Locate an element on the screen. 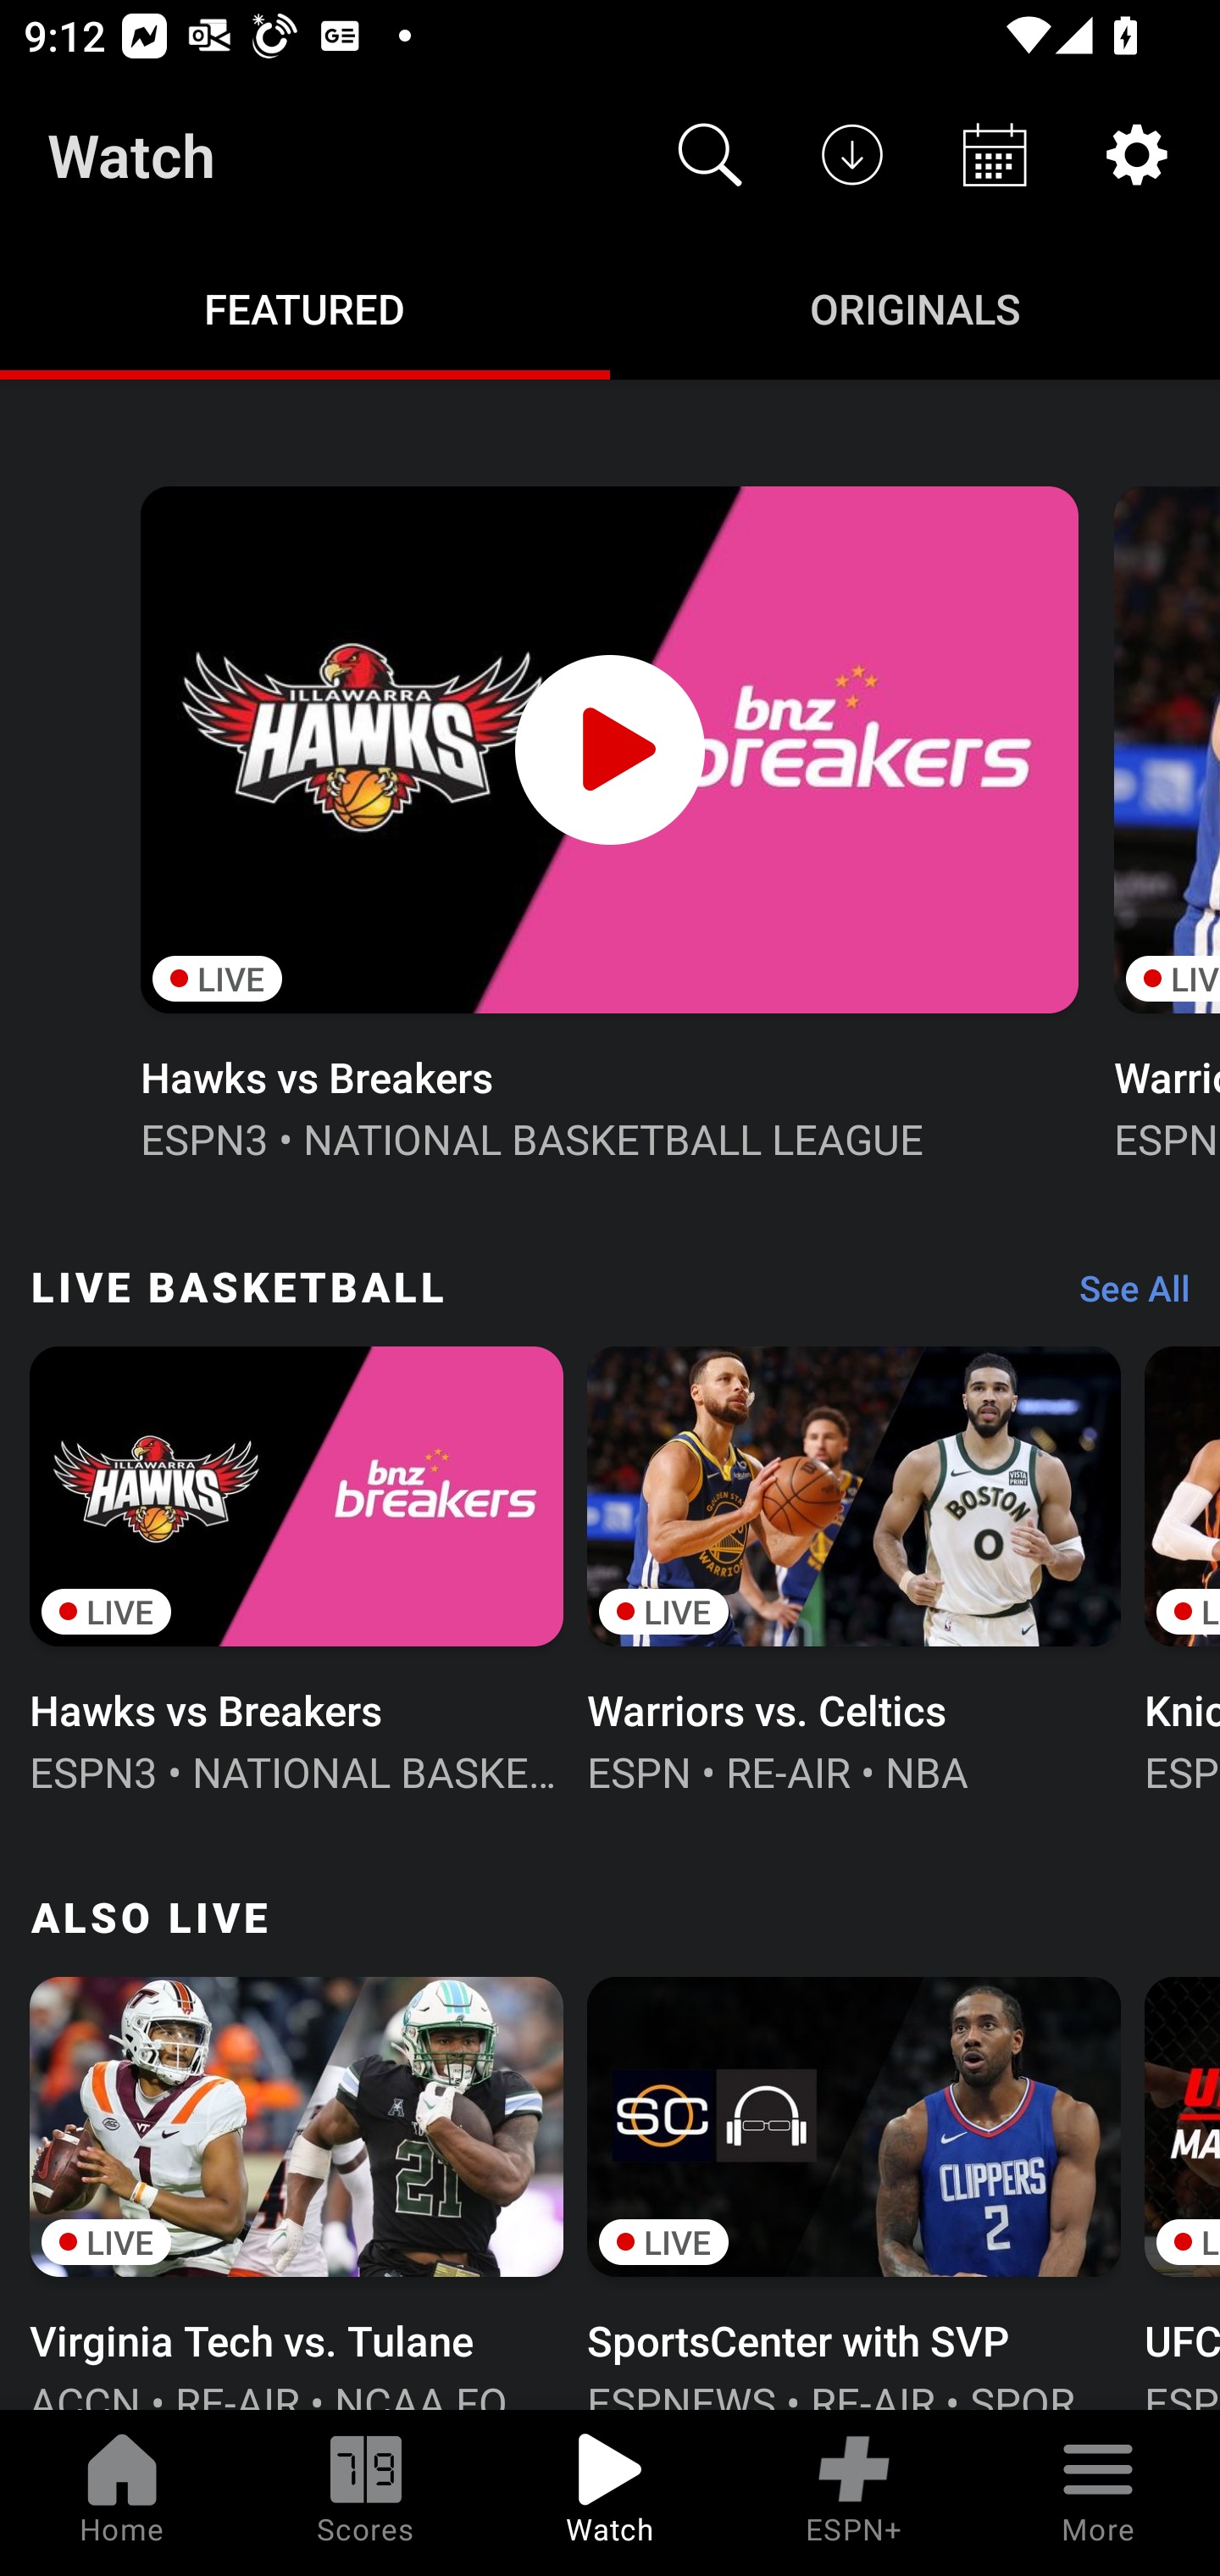 The height and width of the screenshot is (2576, 1220). ESPN+ is located at coordinates (854, 2493).